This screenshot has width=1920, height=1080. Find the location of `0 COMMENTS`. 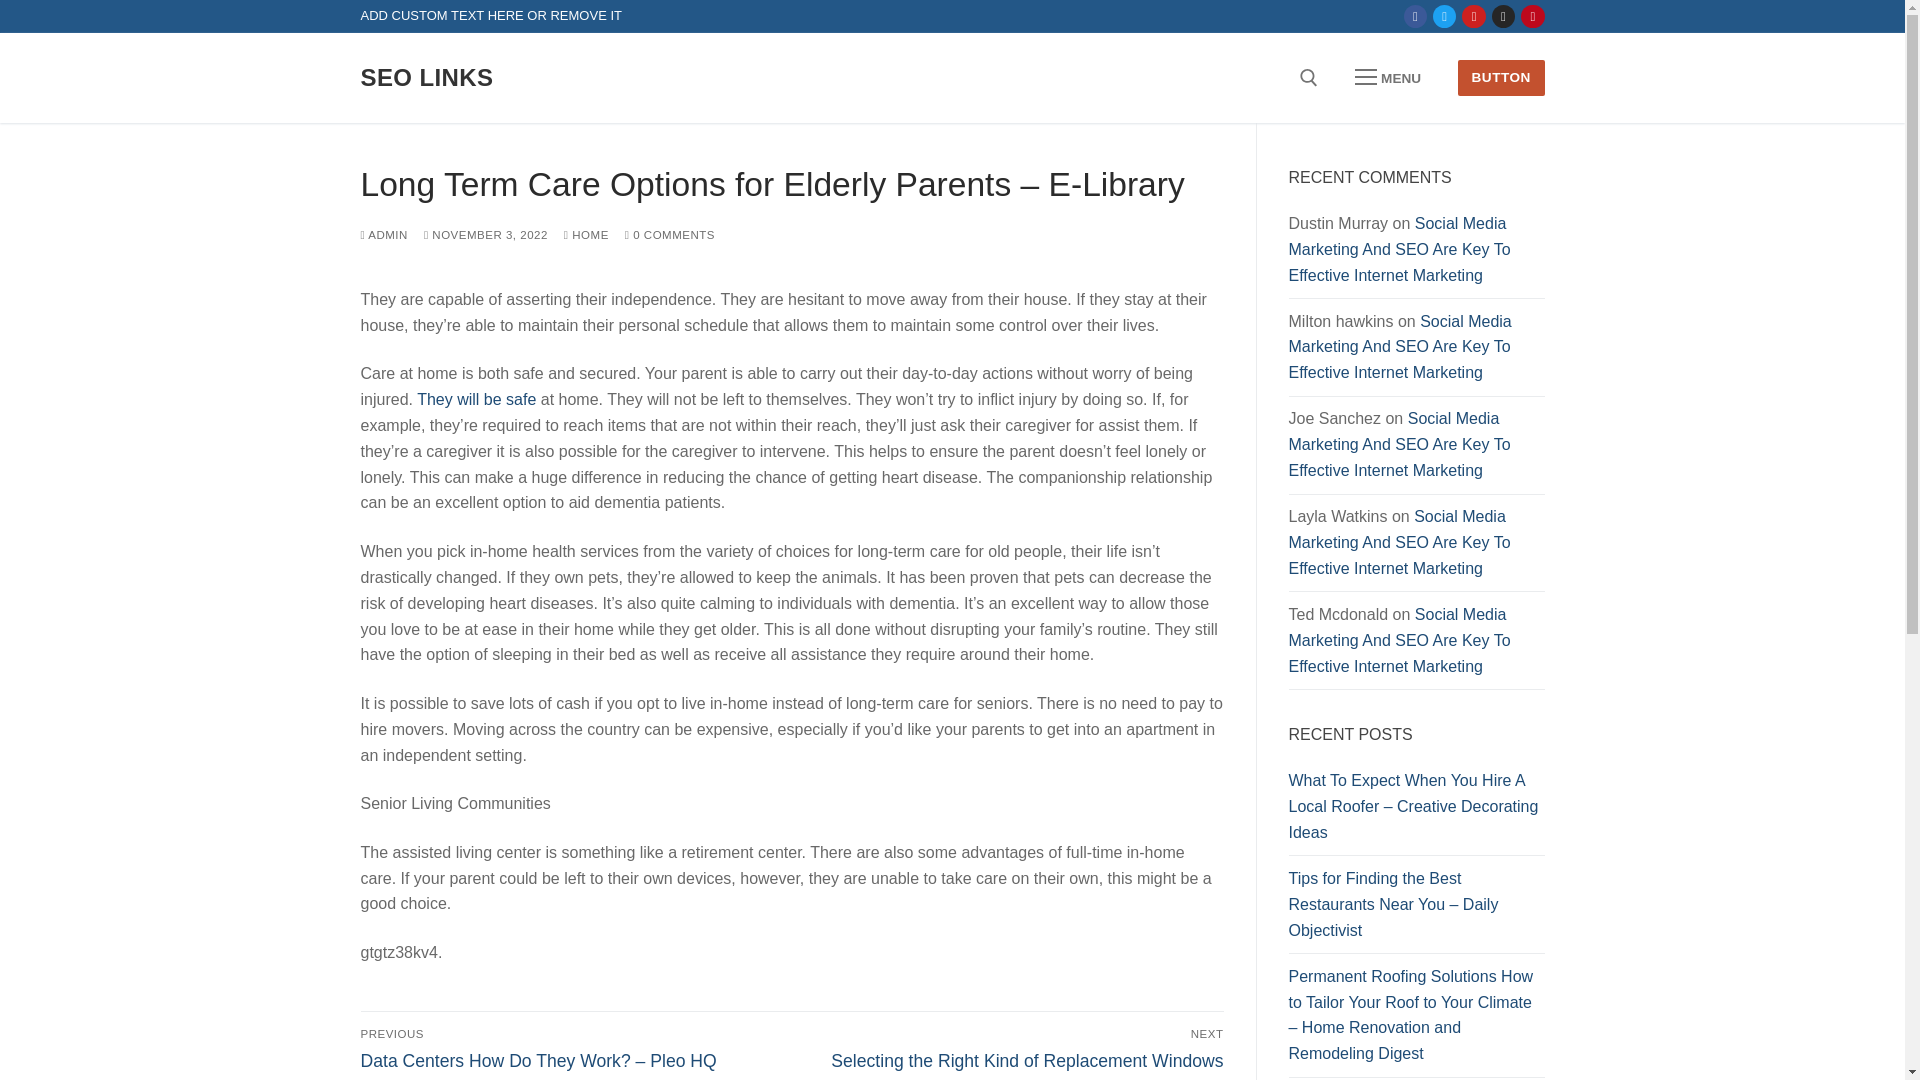

0 COMMENTS is located at coordinates (670, 234).